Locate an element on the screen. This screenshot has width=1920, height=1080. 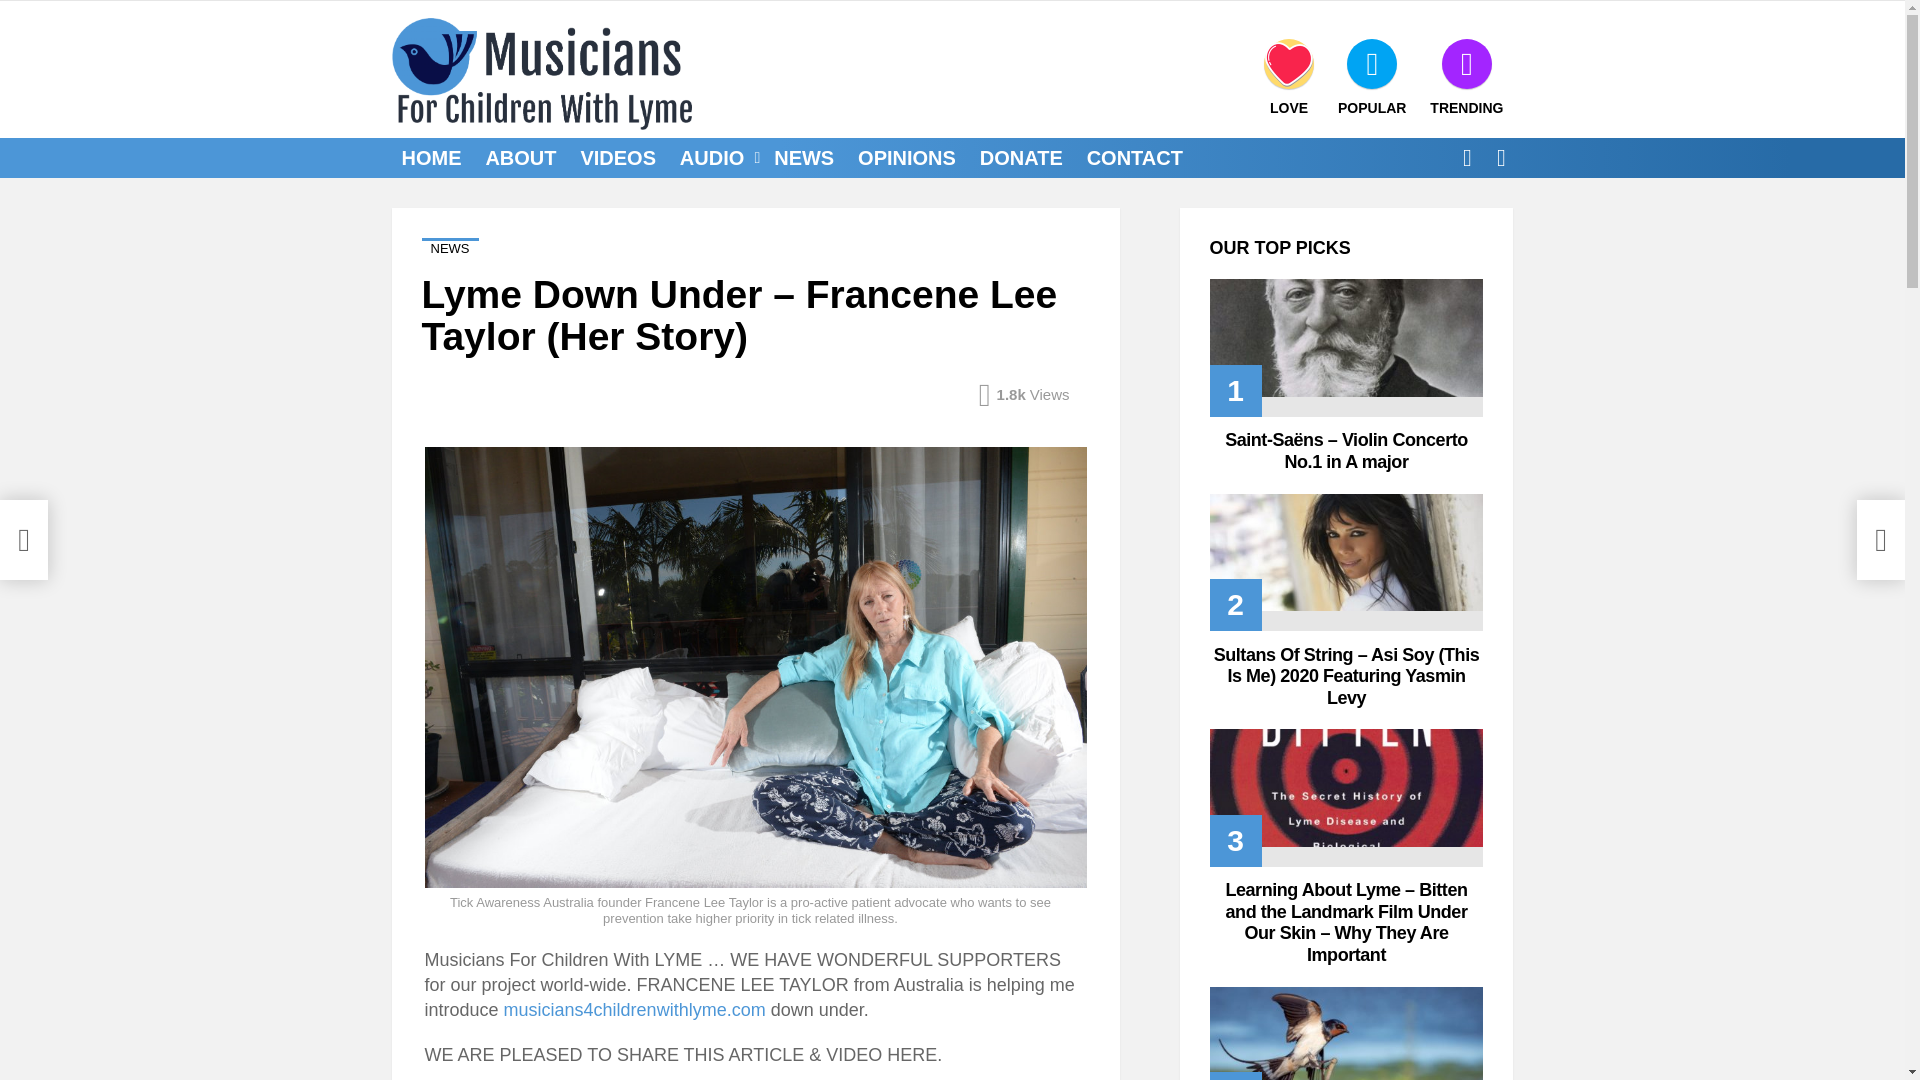
CONTACT is located at coordinates (1134, 157).